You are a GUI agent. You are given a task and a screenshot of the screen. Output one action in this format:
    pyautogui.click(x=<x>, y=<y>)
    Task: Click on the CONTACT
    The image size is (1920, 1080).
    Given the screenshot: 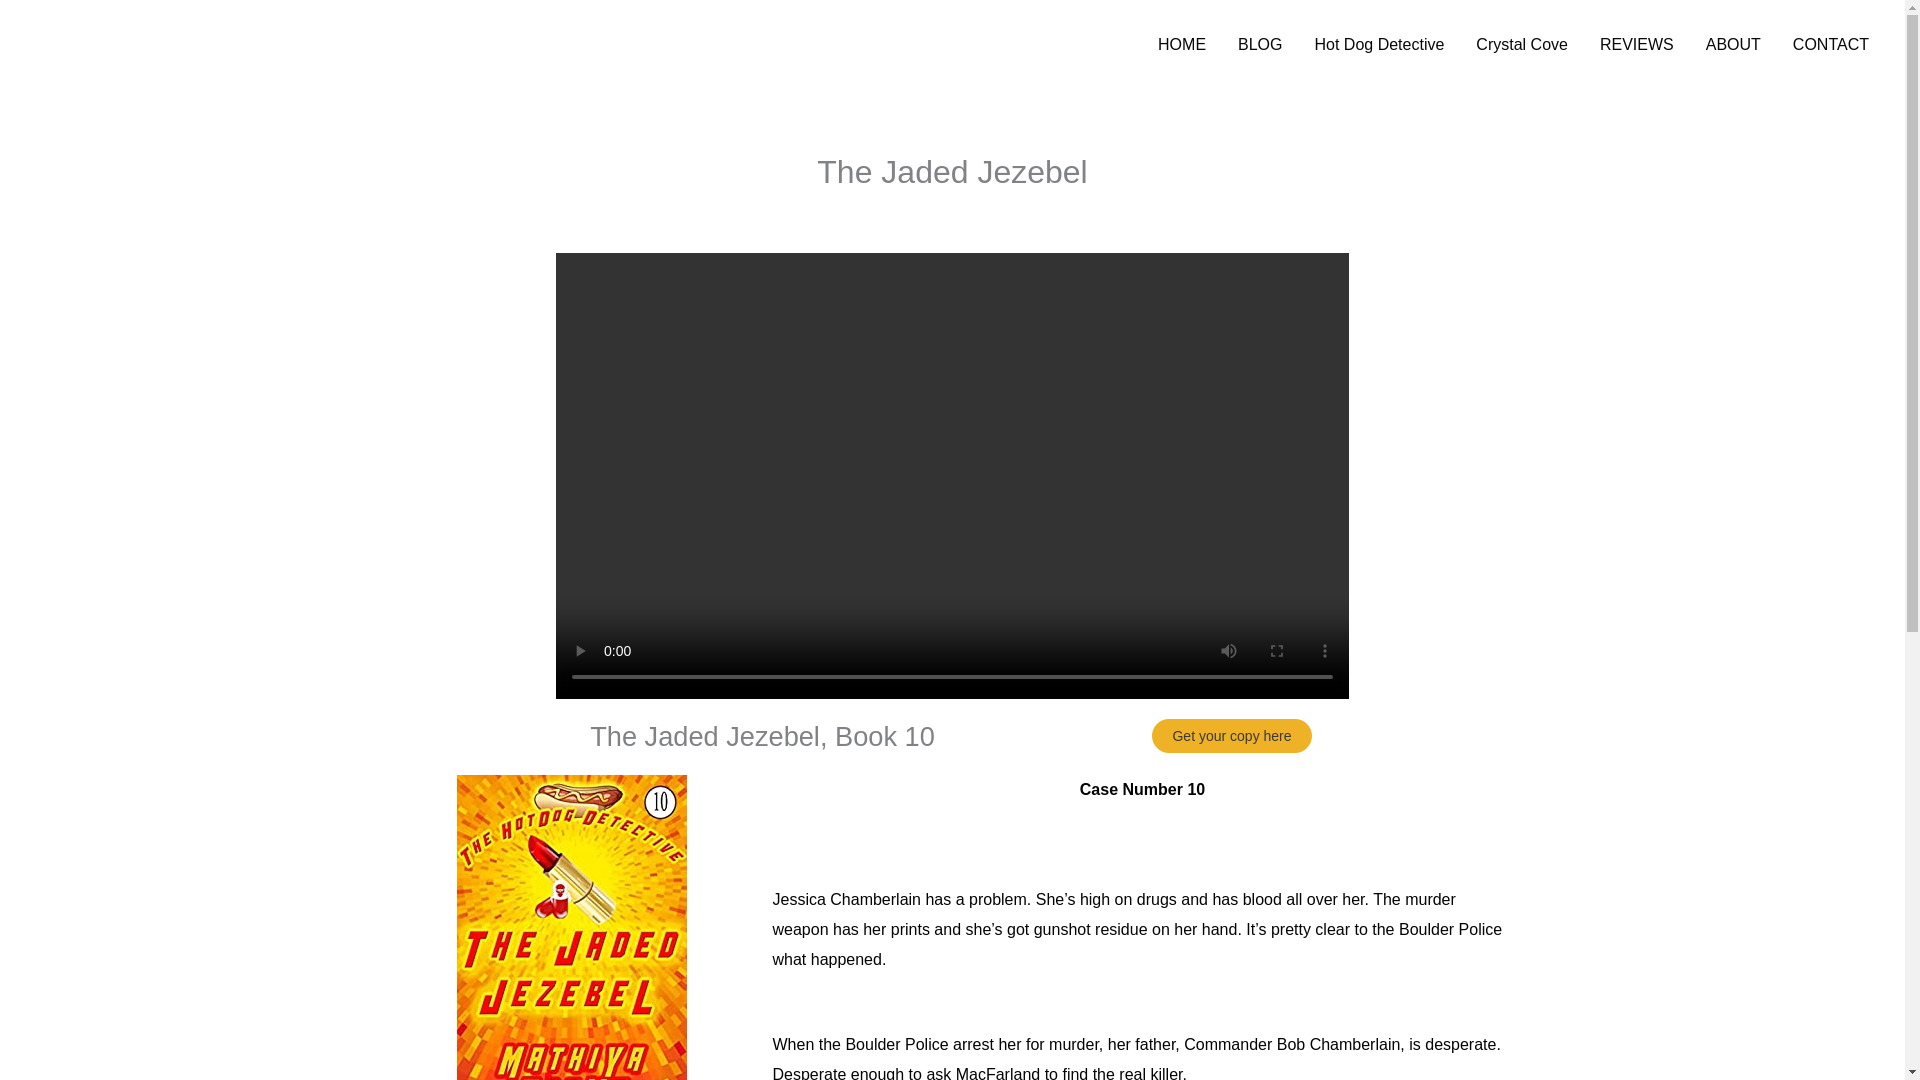 What is the action you would take?
    pyautogui.click(x=1831, y=44)
    